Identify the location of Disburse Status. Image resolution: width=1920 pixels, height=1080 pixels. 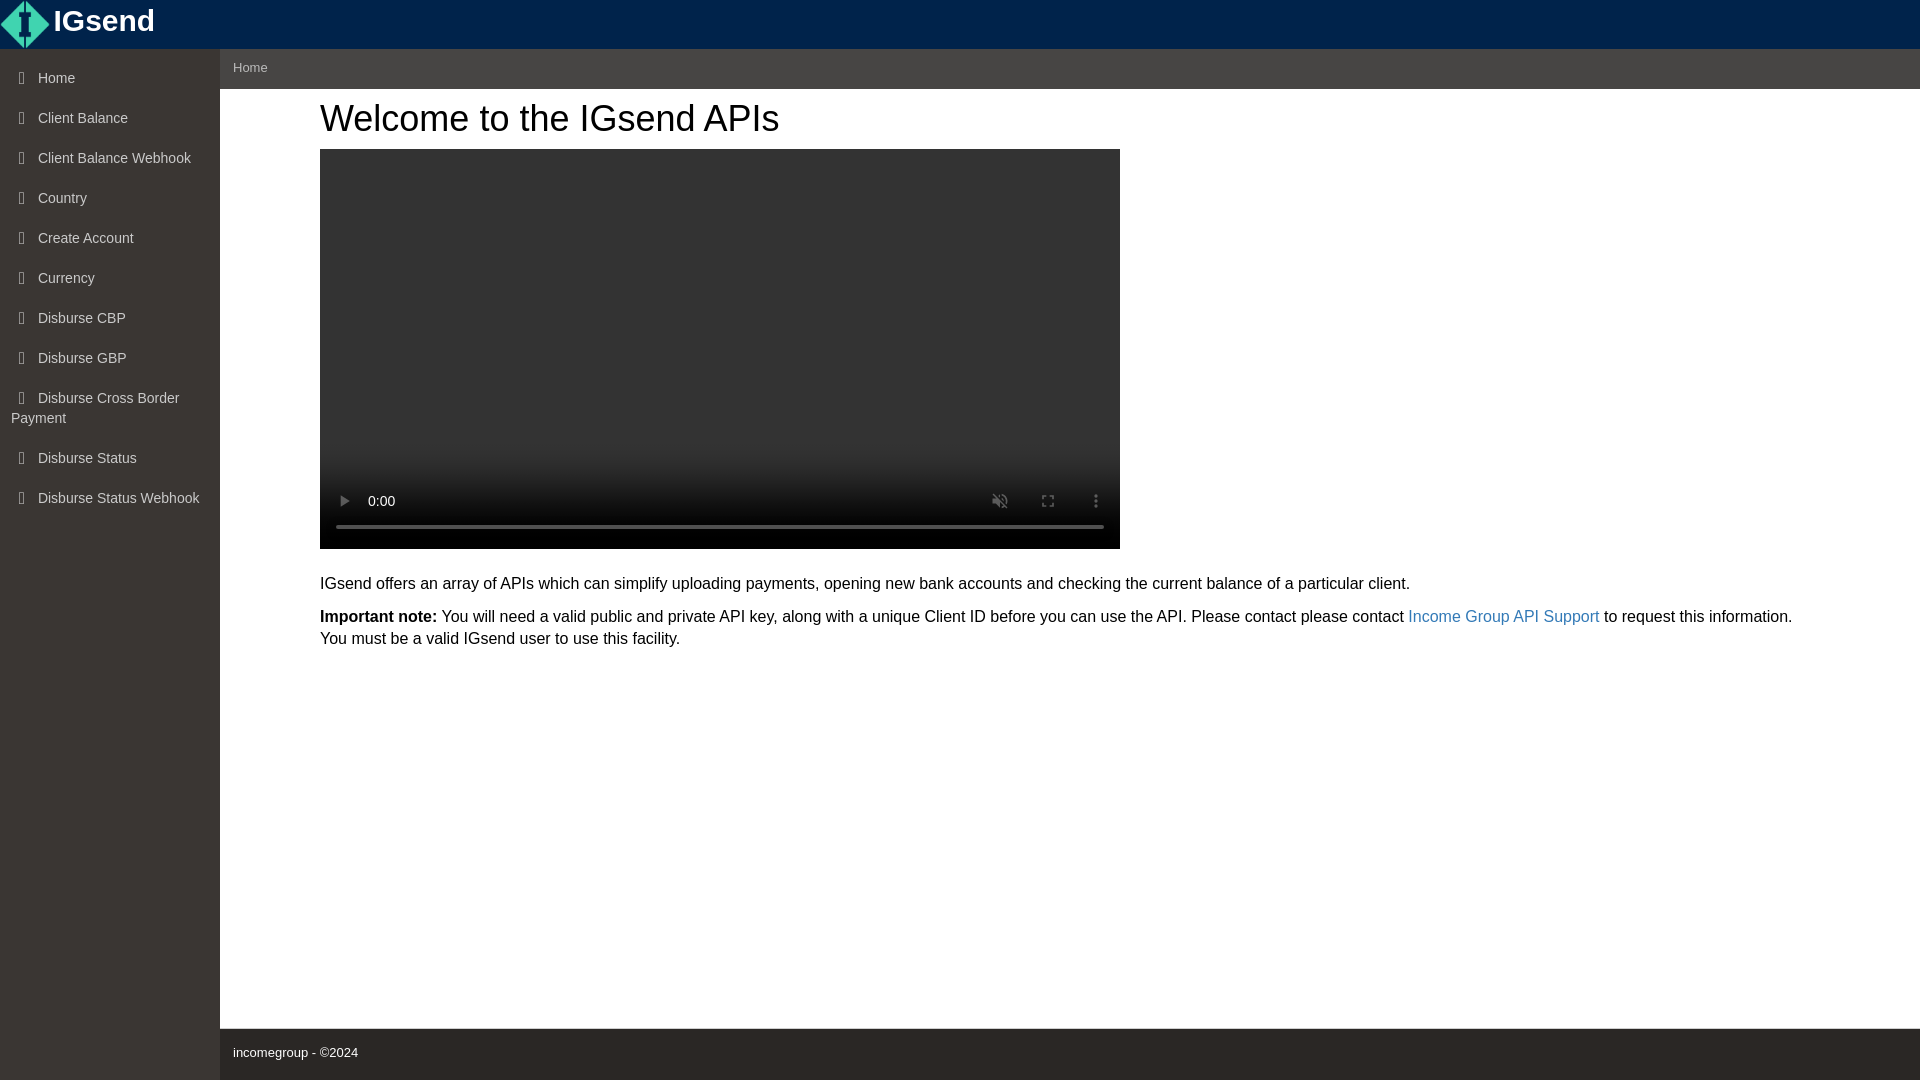
(110, 458).